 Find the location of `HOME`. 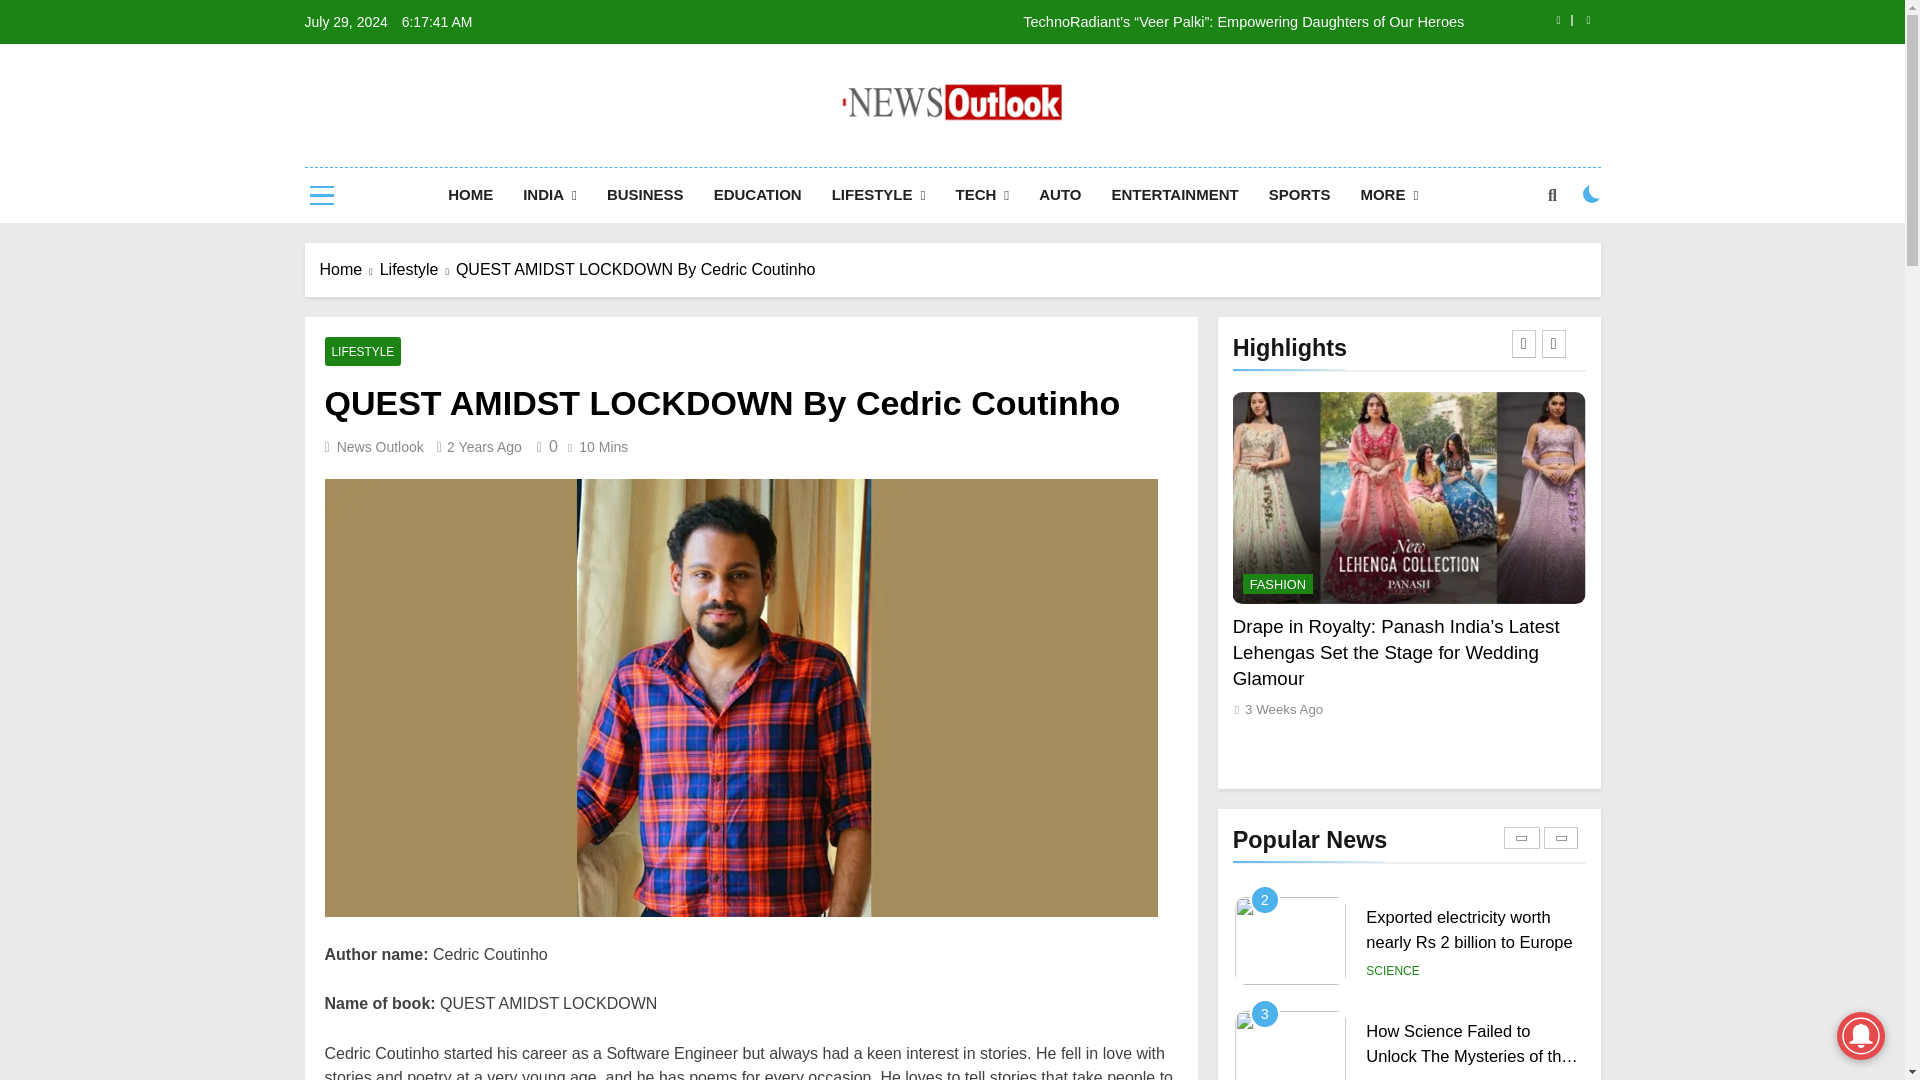

HOME is located at coordinates (470, 195).